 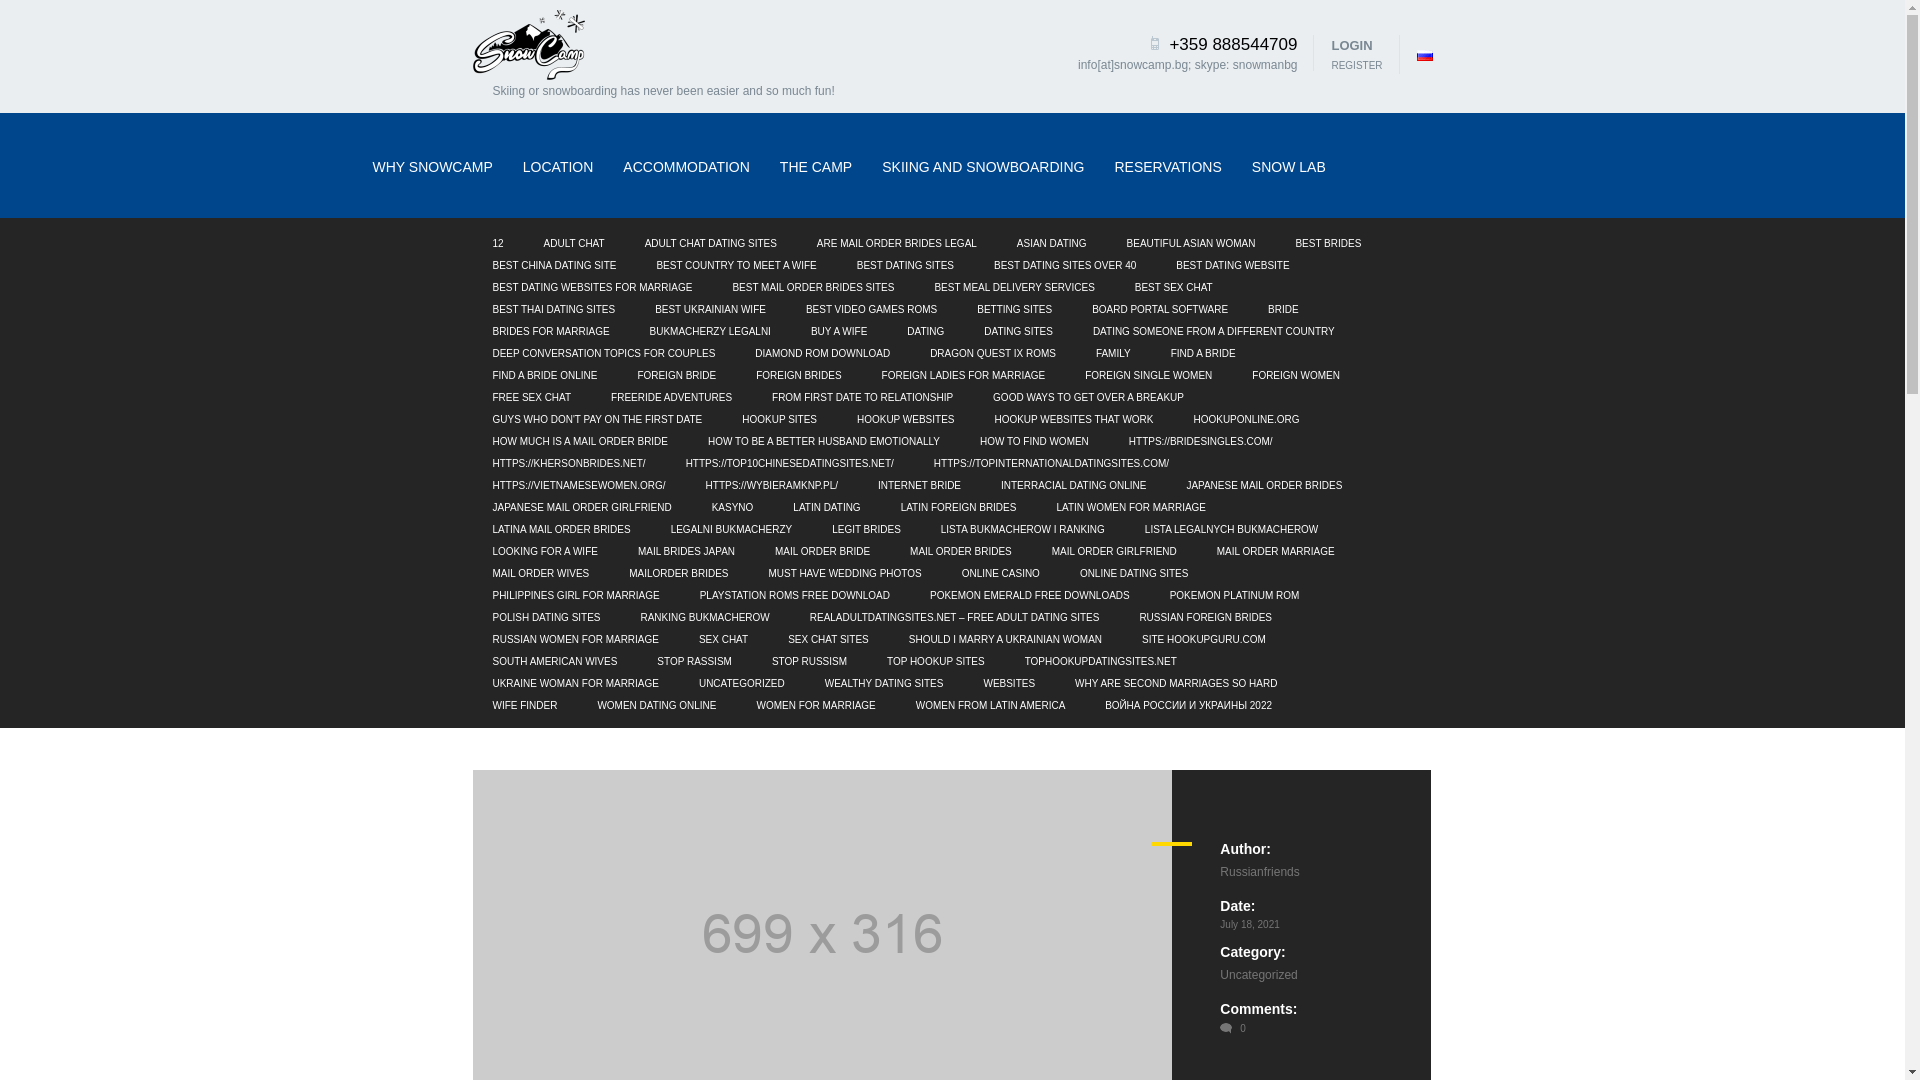 What do you see at coordinates (574, 244) in the screenshot?
I see `ADULT CHAT` at bounding box center [574, 244].